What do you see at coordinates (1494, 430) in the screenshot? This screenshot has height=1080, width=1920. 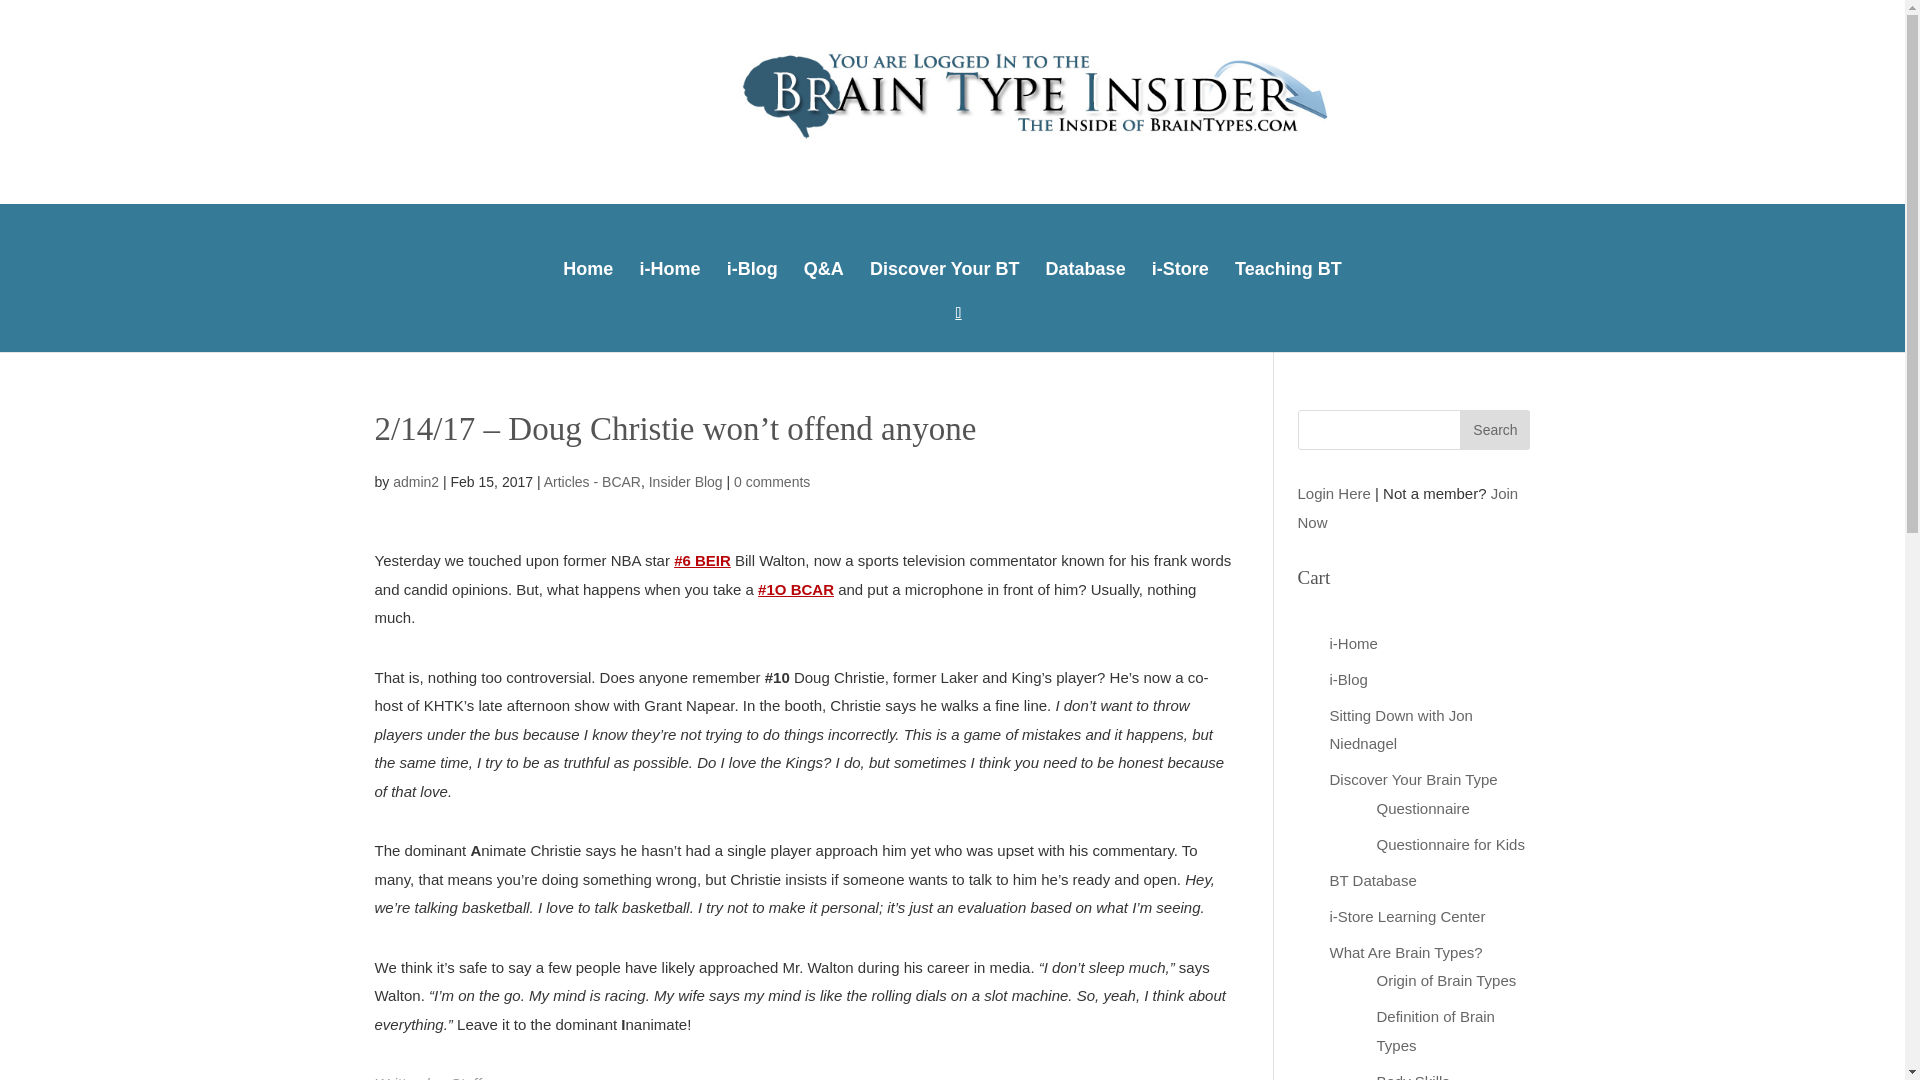 I see `Search` at bounding box center [1494, 430].